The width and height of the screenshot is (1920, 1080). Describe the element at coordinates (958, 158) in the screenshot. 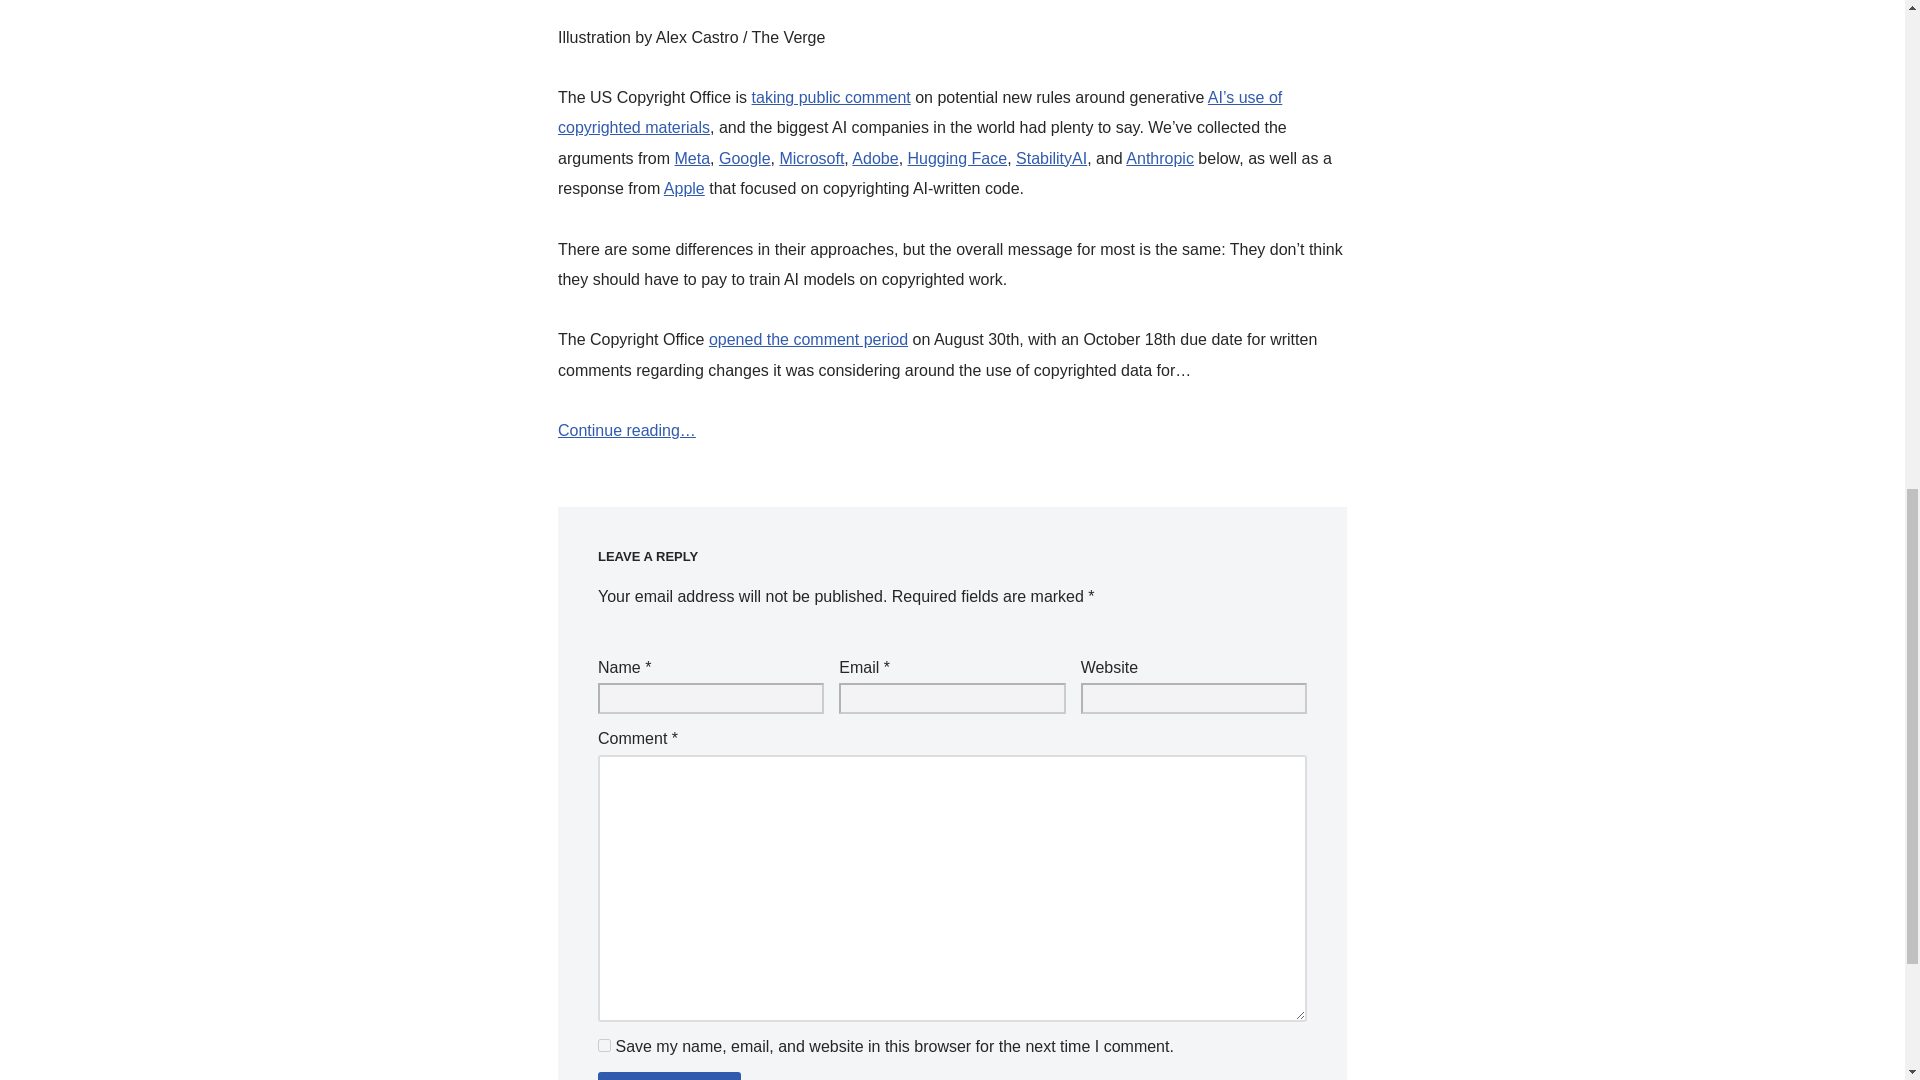

I see `Hugging Face` at that location.